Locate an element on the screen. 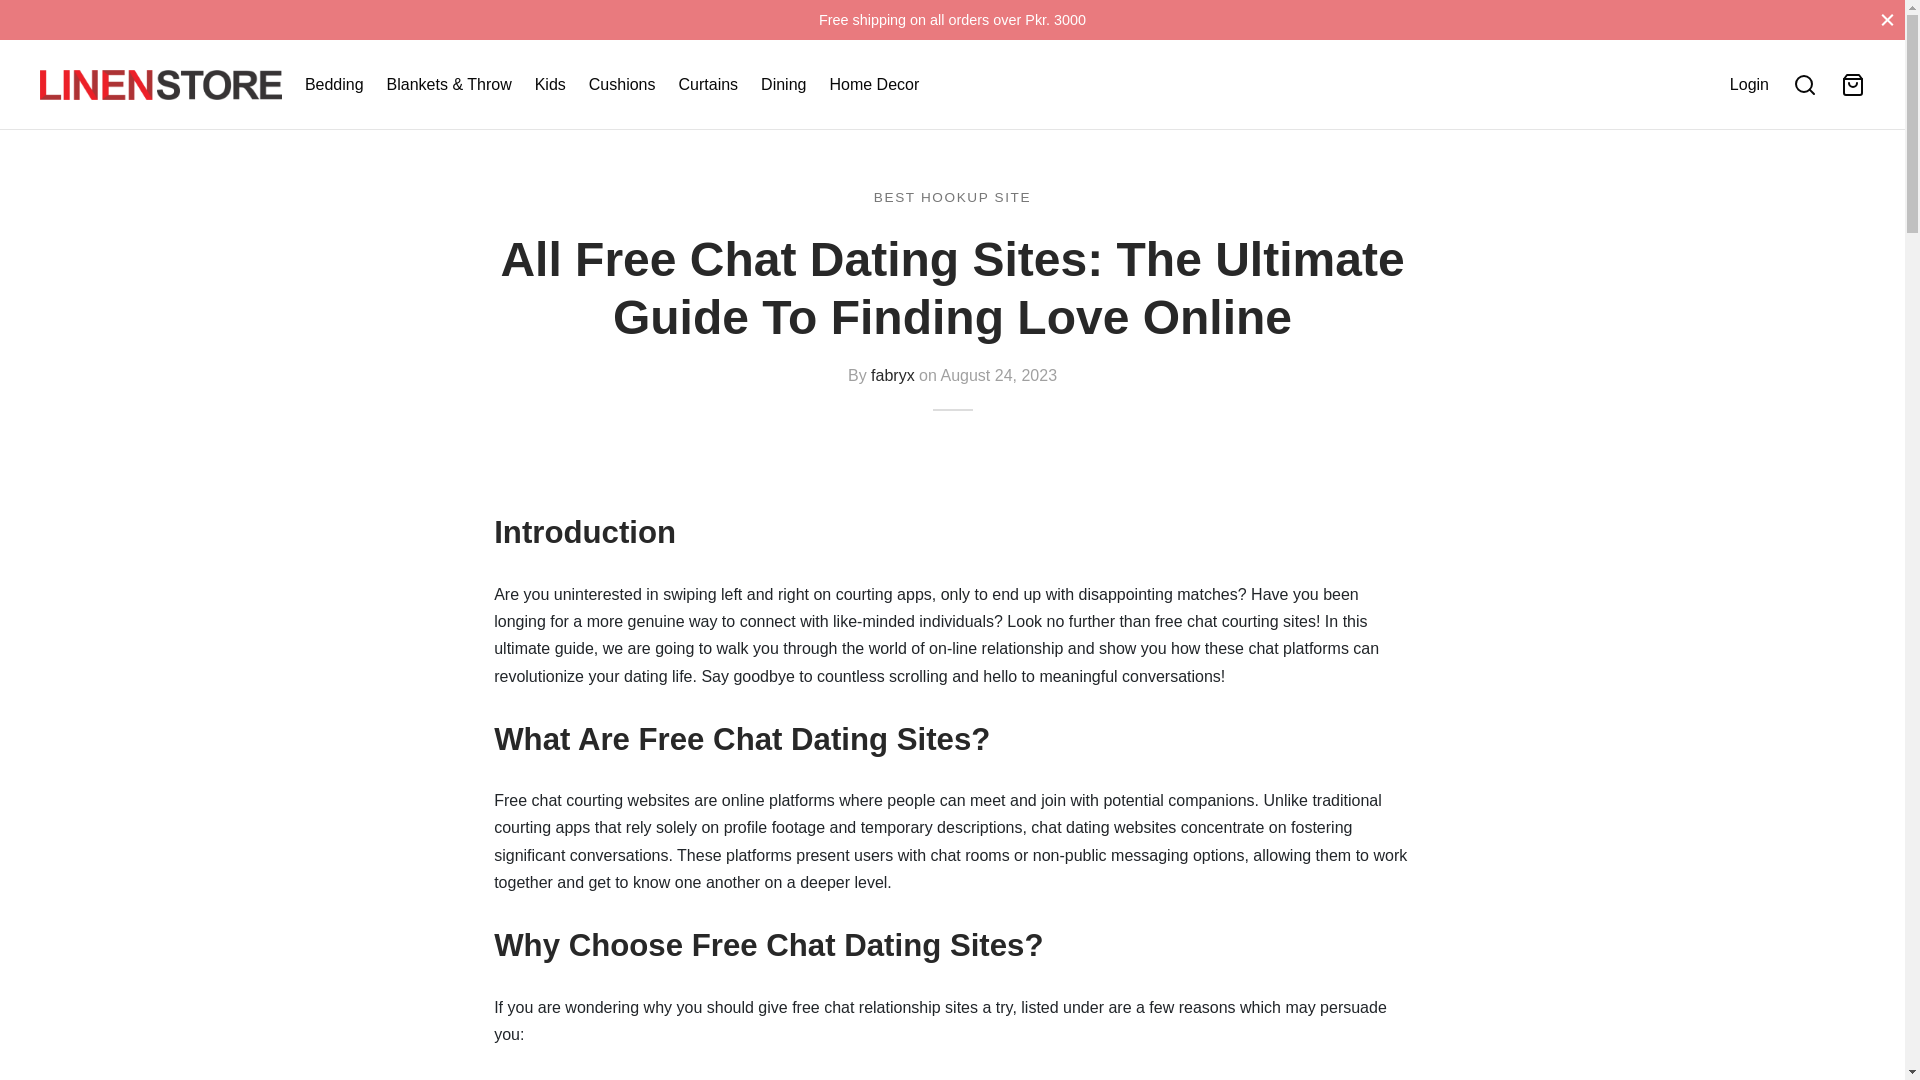 Image resolution: width=1920 pixels, height=1080 pixels. Bedding is located at coordinates (334, 84).